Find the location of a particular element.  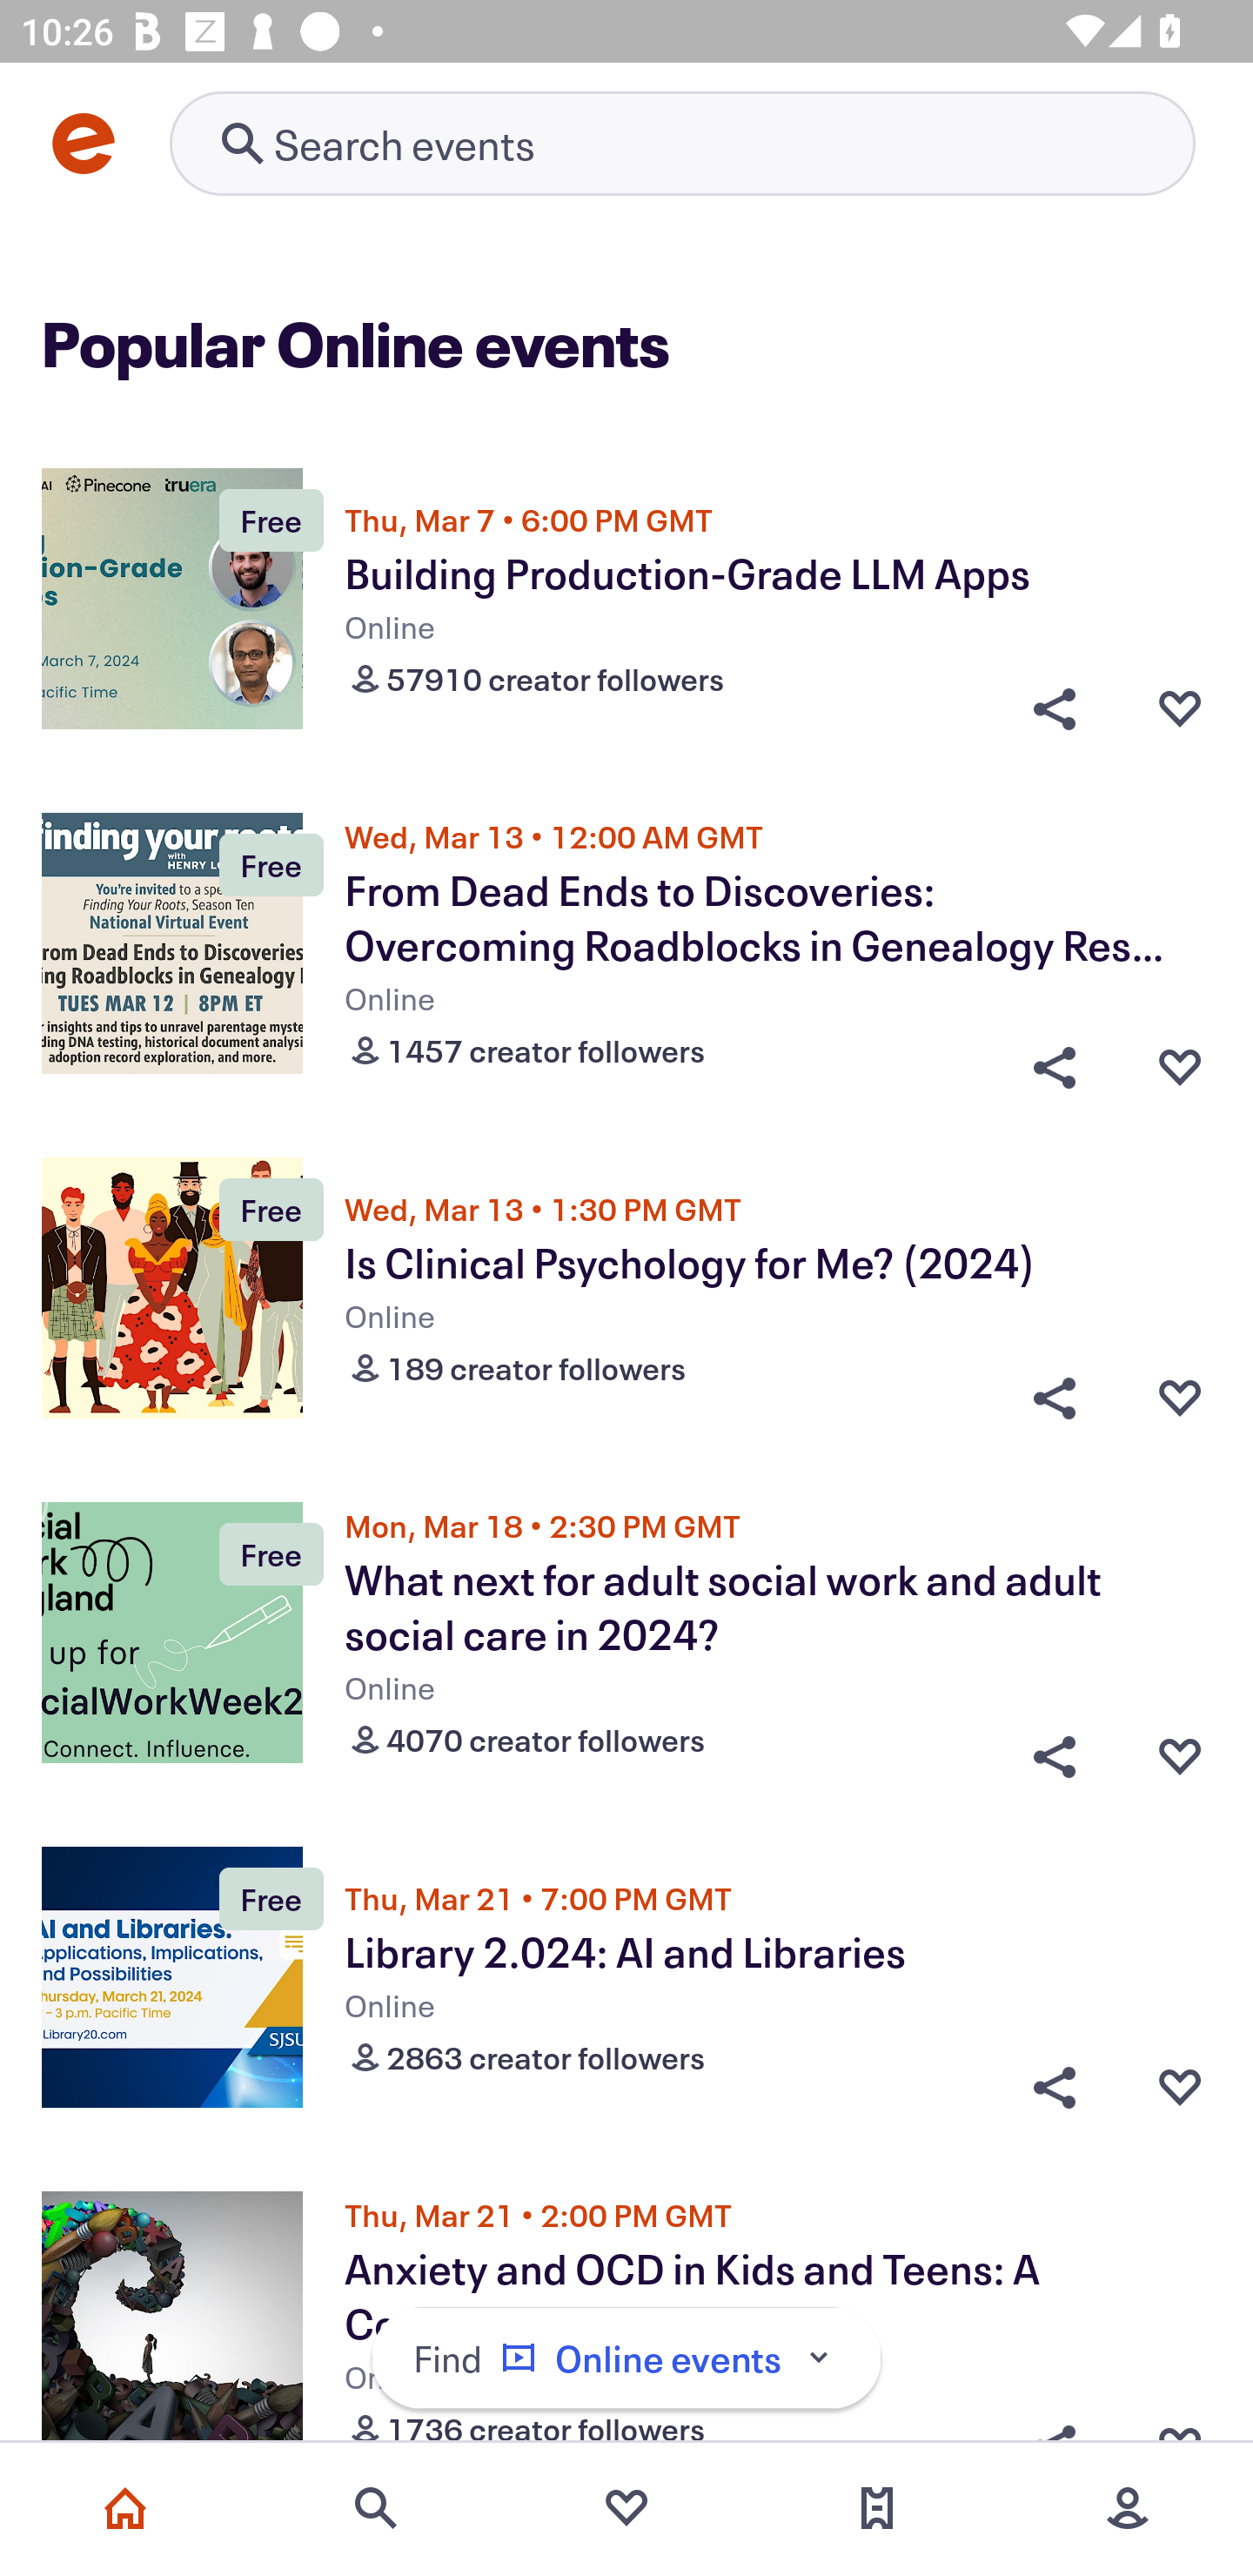

Favorites is located at coordinates (626, 2508).